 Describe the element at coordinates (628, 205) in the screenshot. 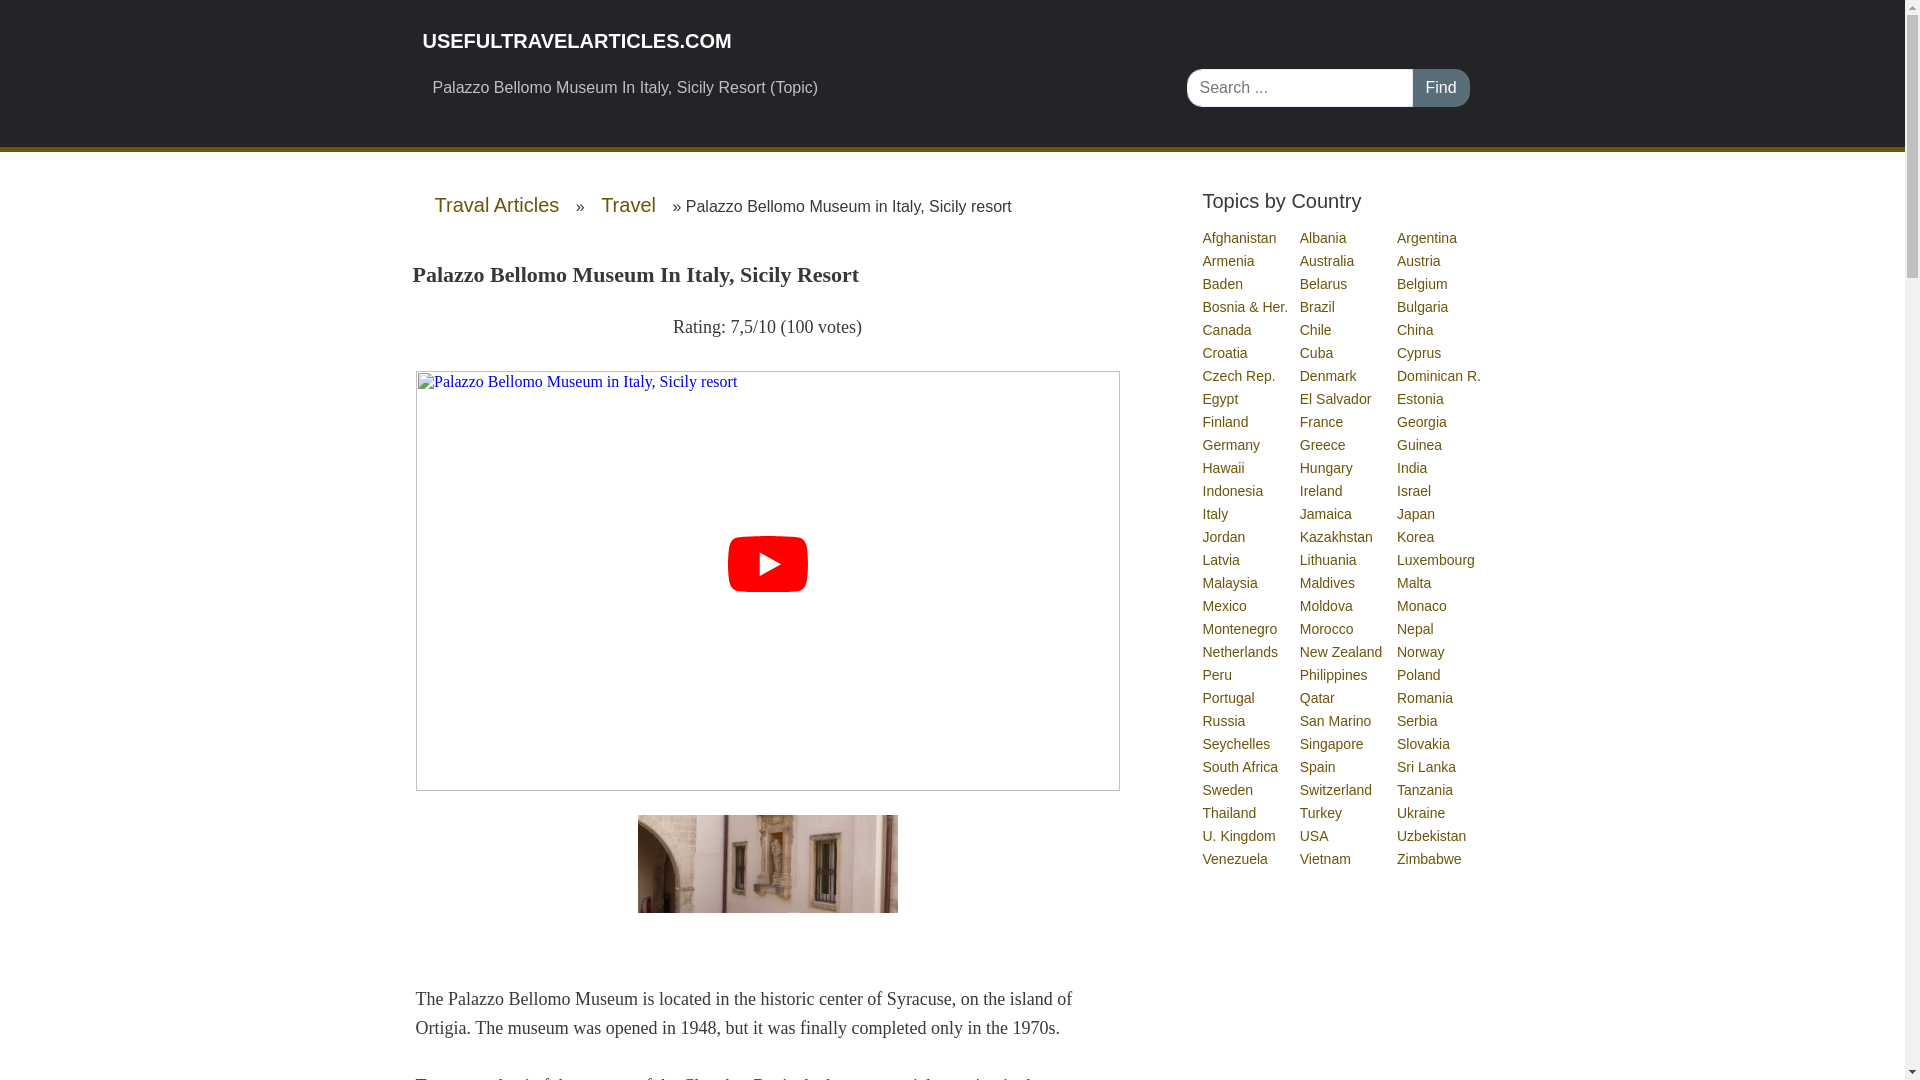

I see `Travel` at that location.